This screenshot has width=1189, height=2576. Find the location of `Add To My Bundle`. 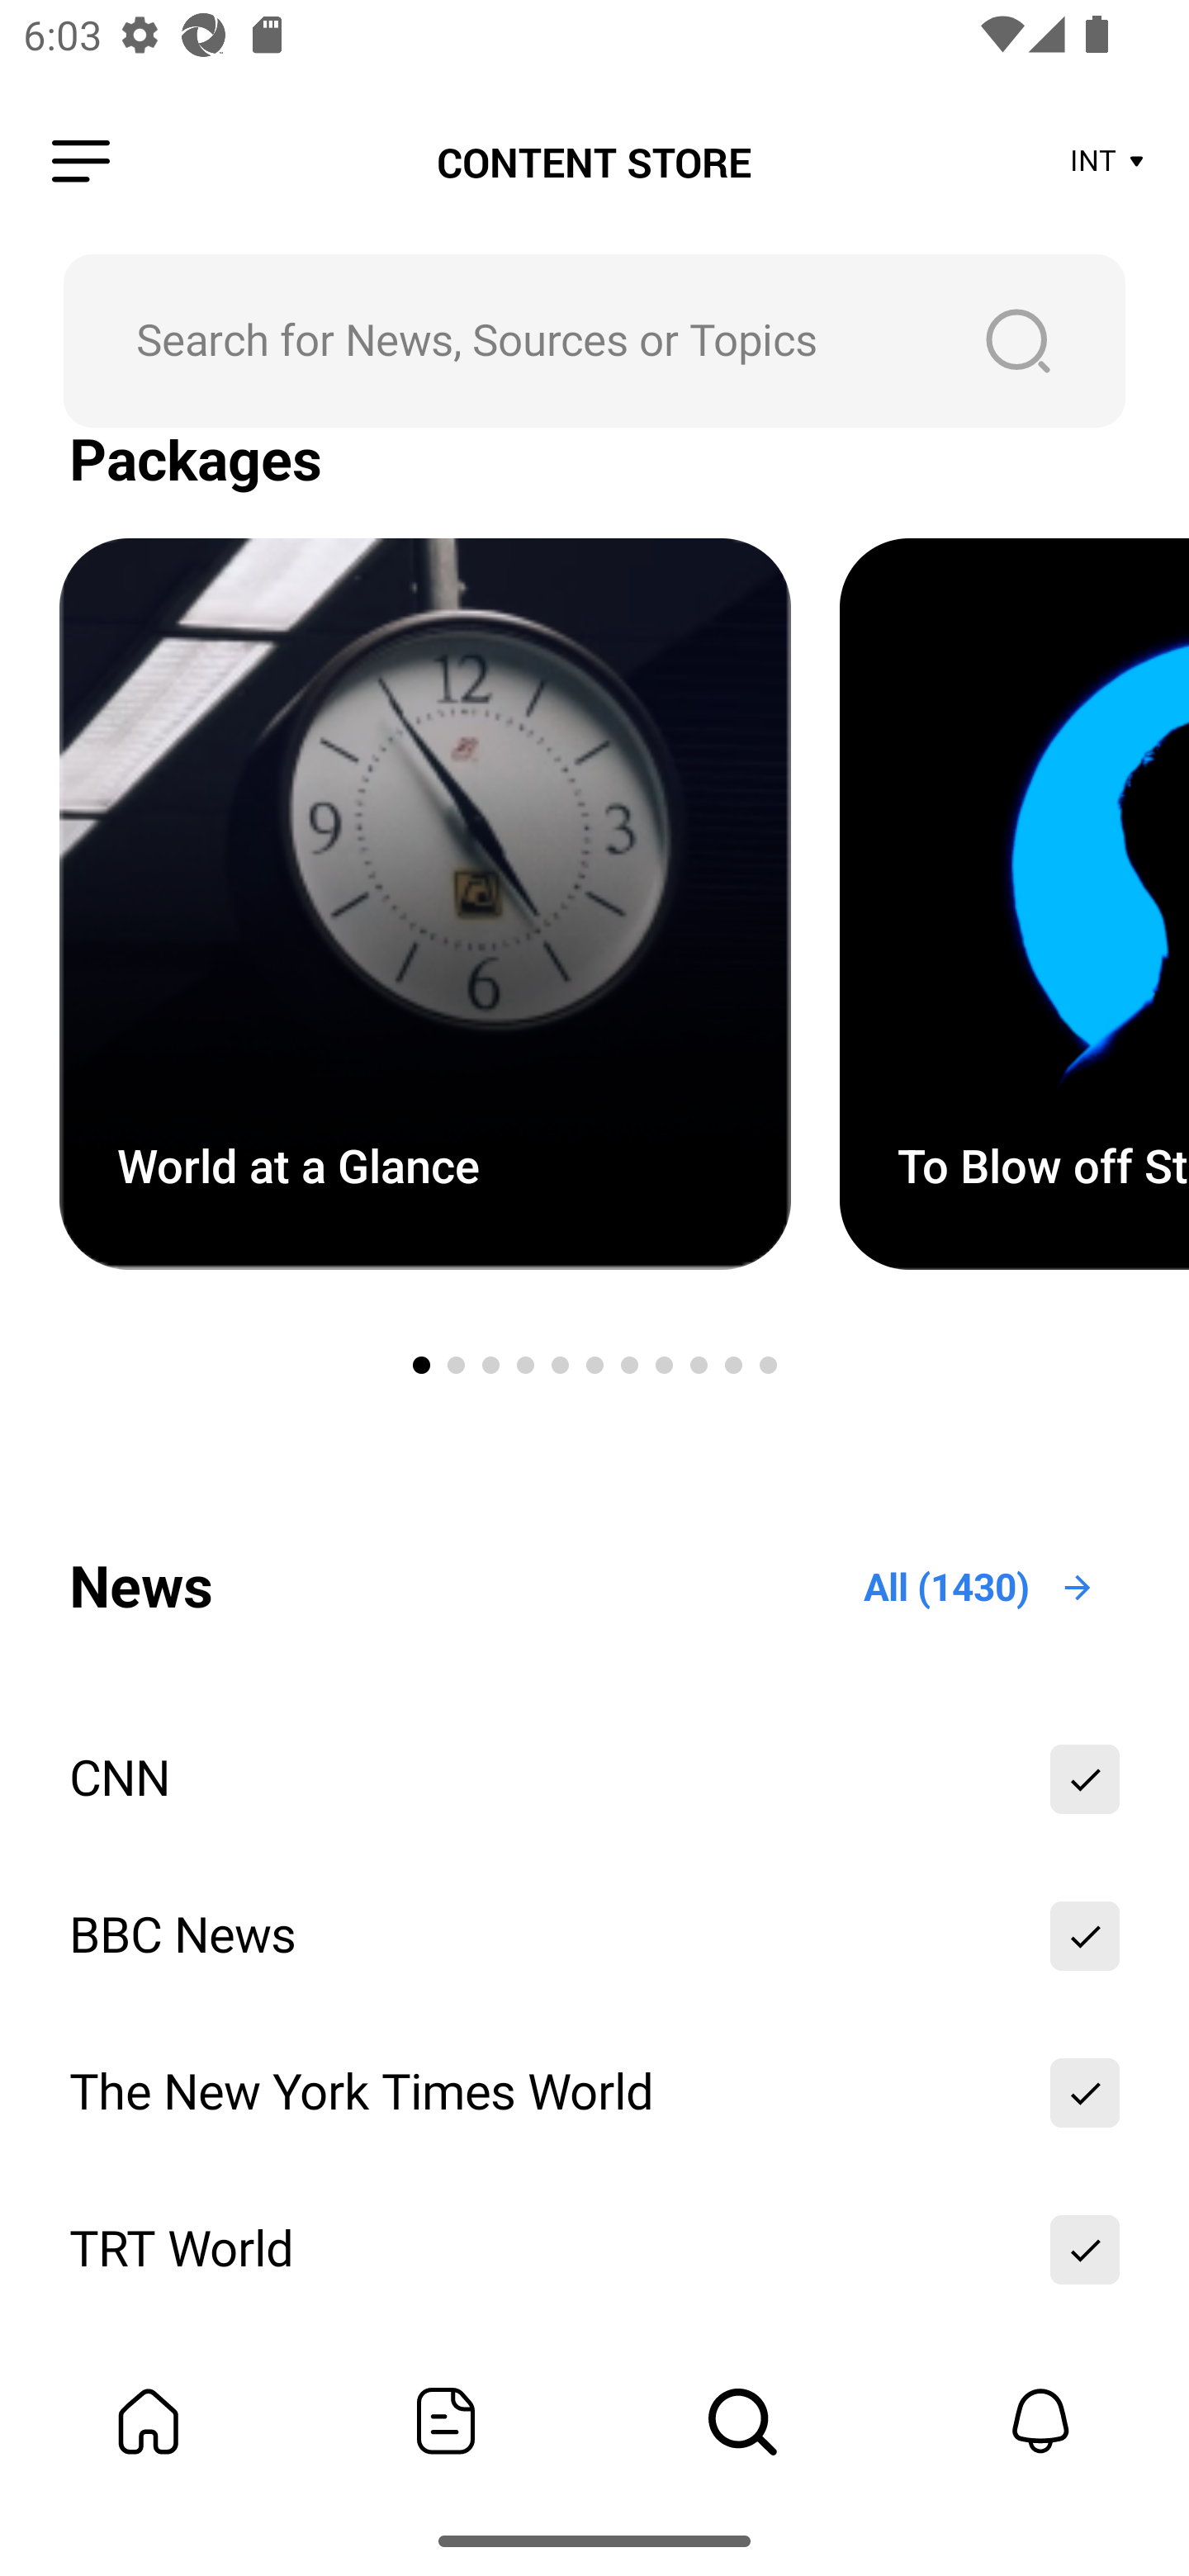

Add To My Bundle is located at coordinates (1085, 2249).